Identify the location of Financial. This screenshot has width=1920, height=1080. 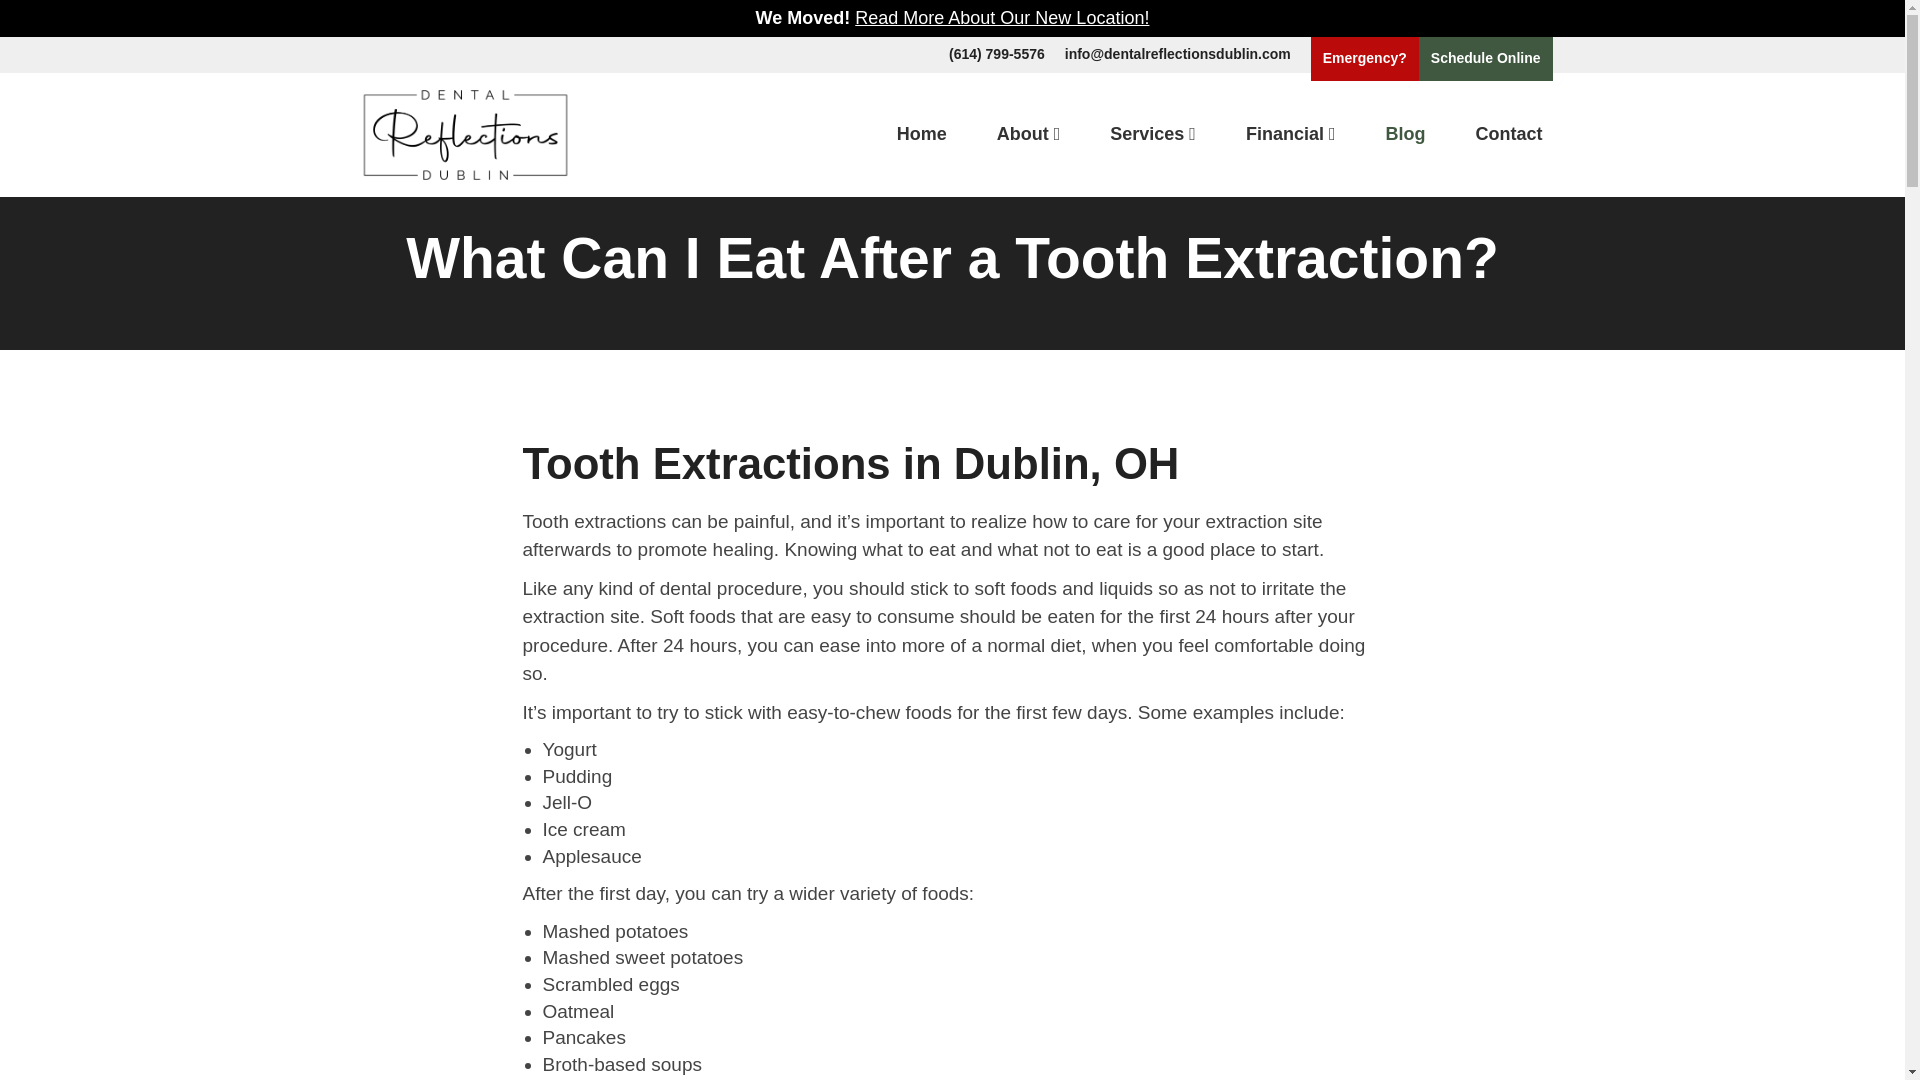
(1290, 134).